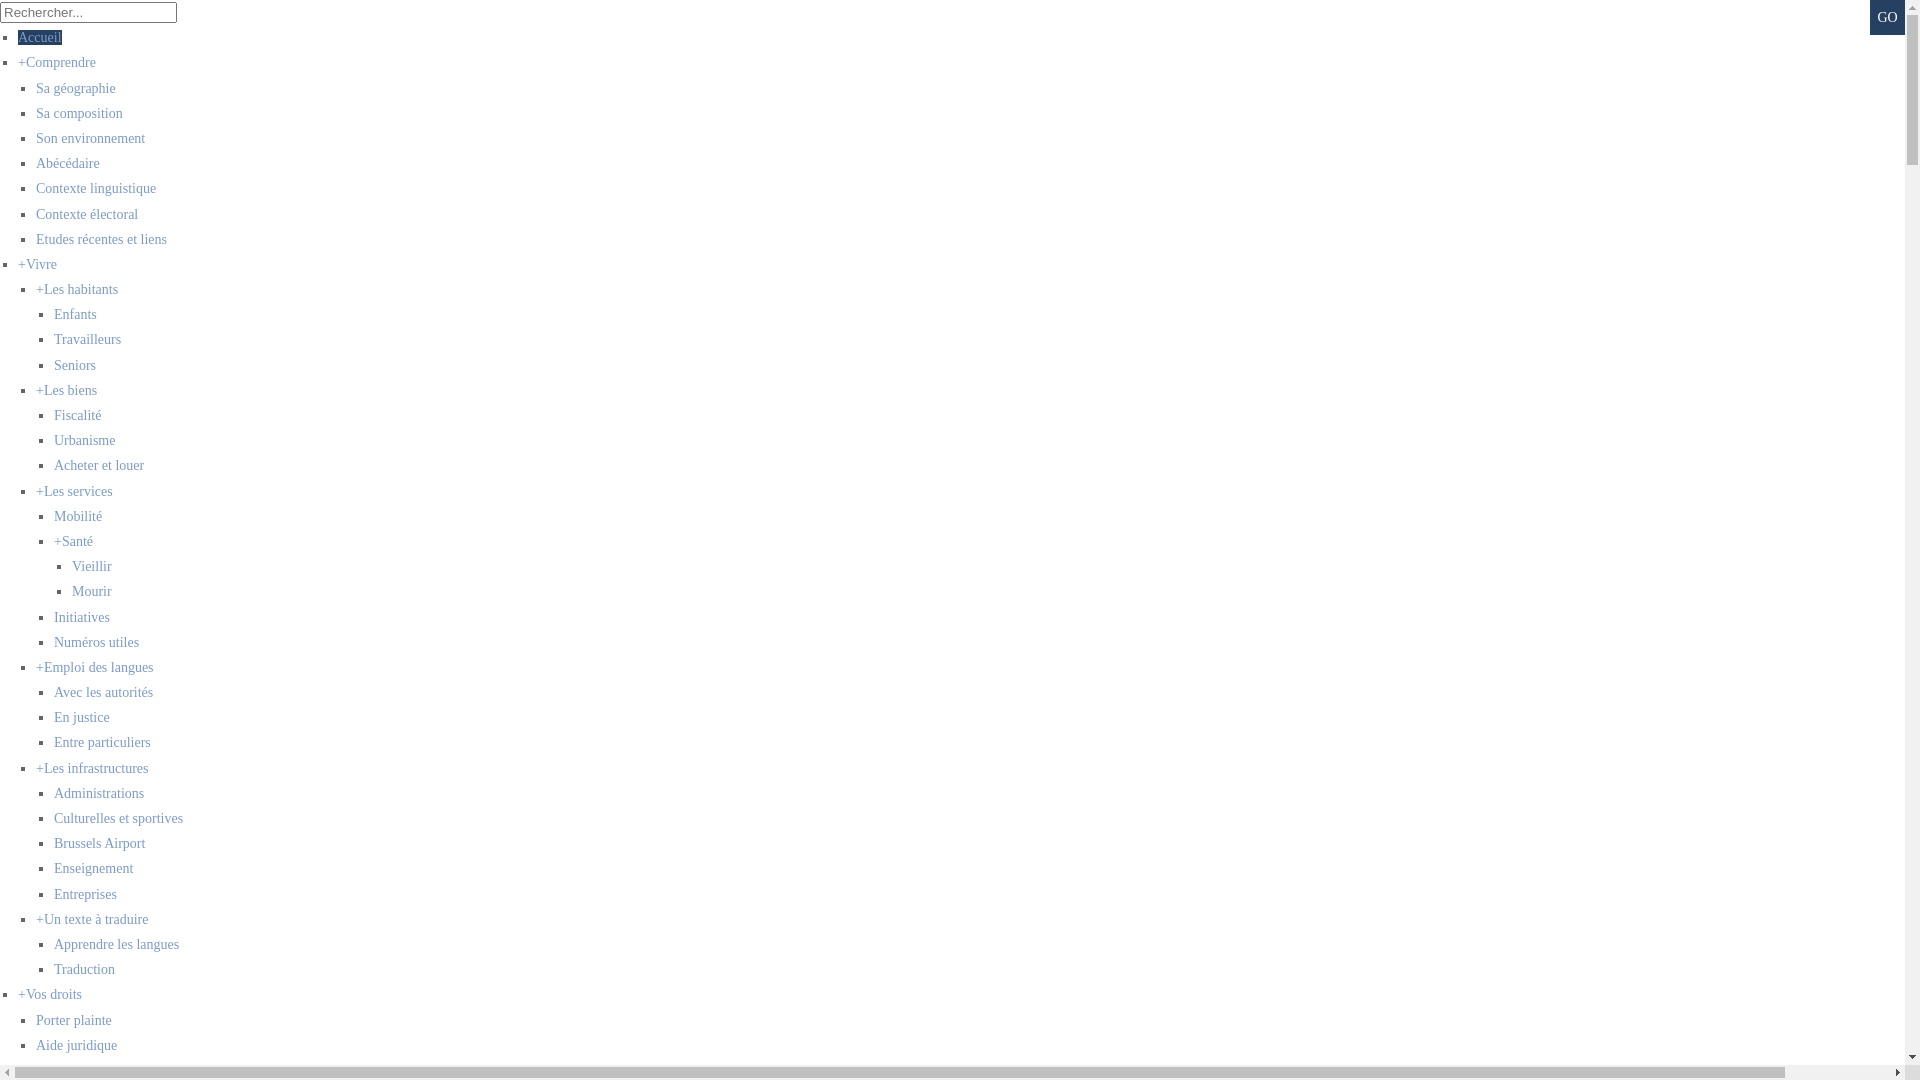  What do you see at coordinates (57, 62) in the screenshot?
I see `+Comprendre` at bounding box center [57, 62].